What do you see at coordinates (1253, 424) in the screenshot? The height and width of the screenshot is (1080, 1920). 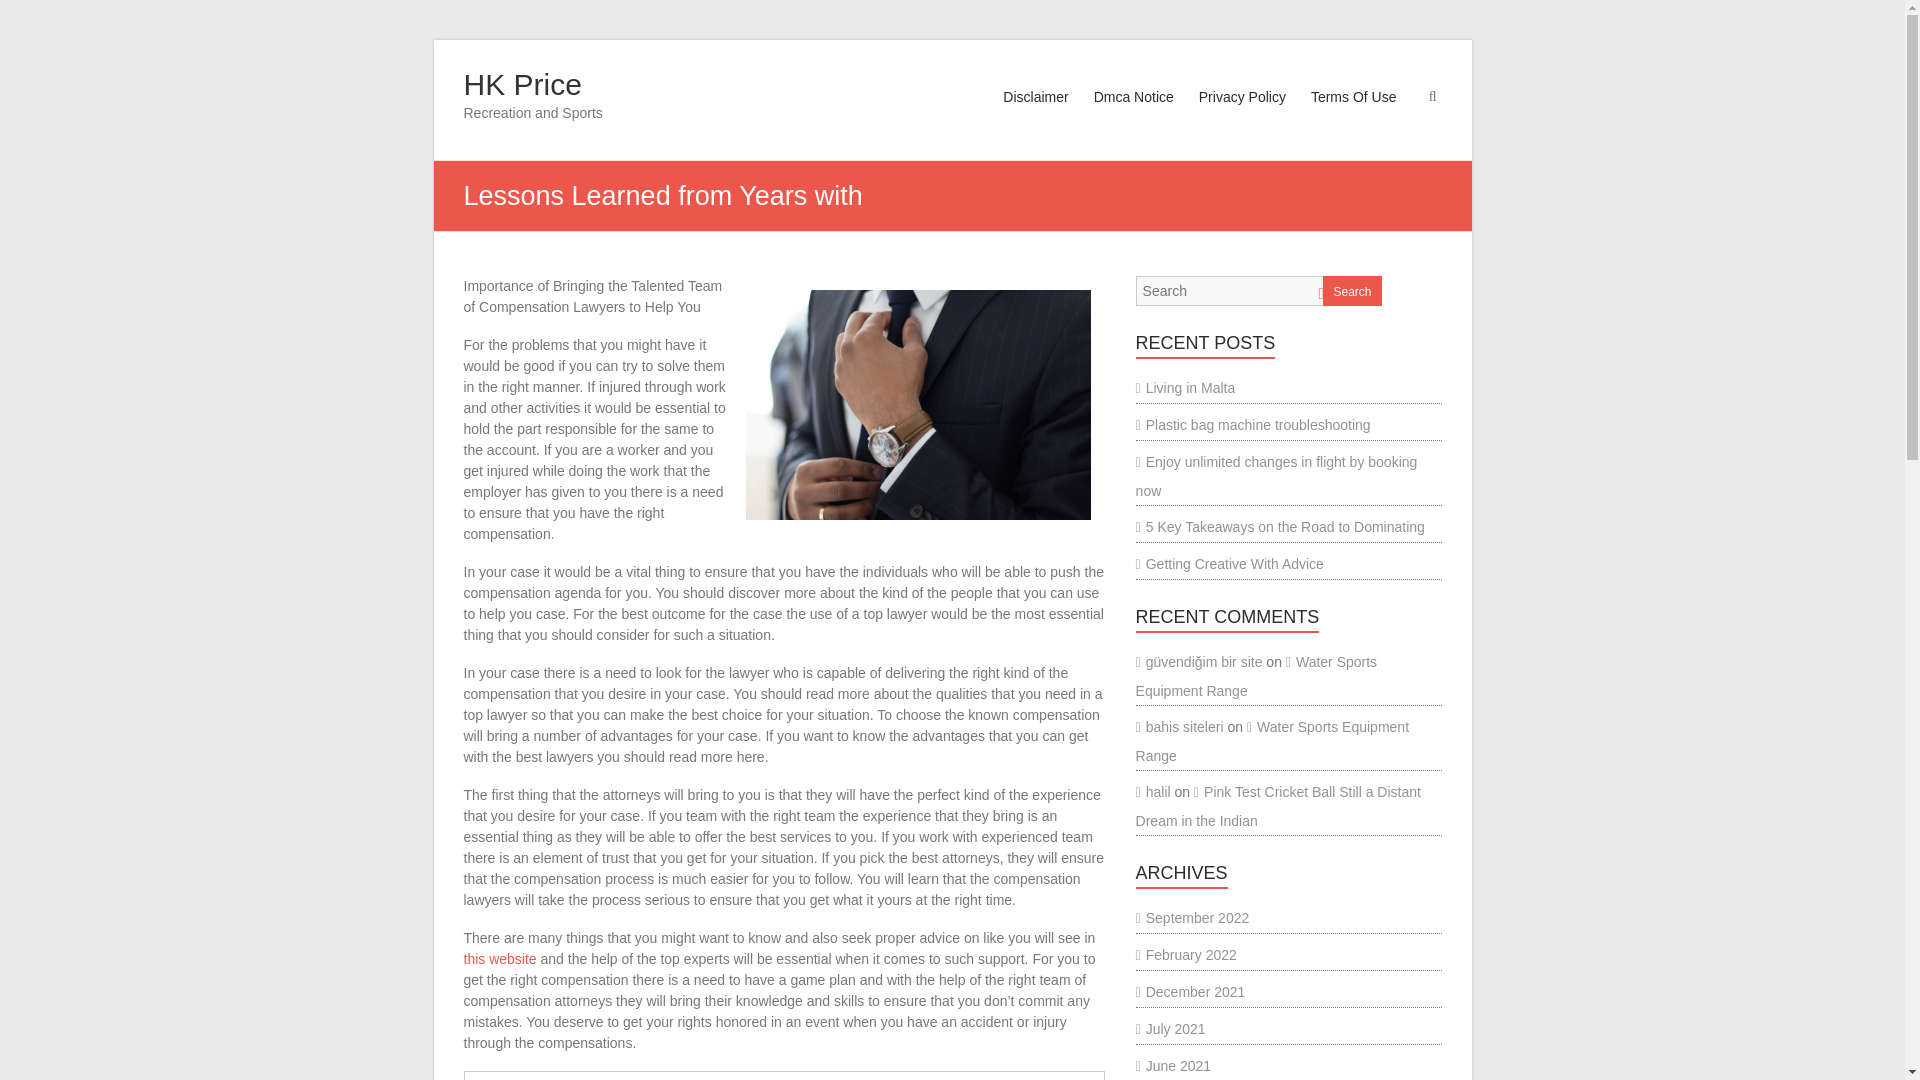 I see `Plastic bag machine troubleshooting` at bounding box center [1253, 424].